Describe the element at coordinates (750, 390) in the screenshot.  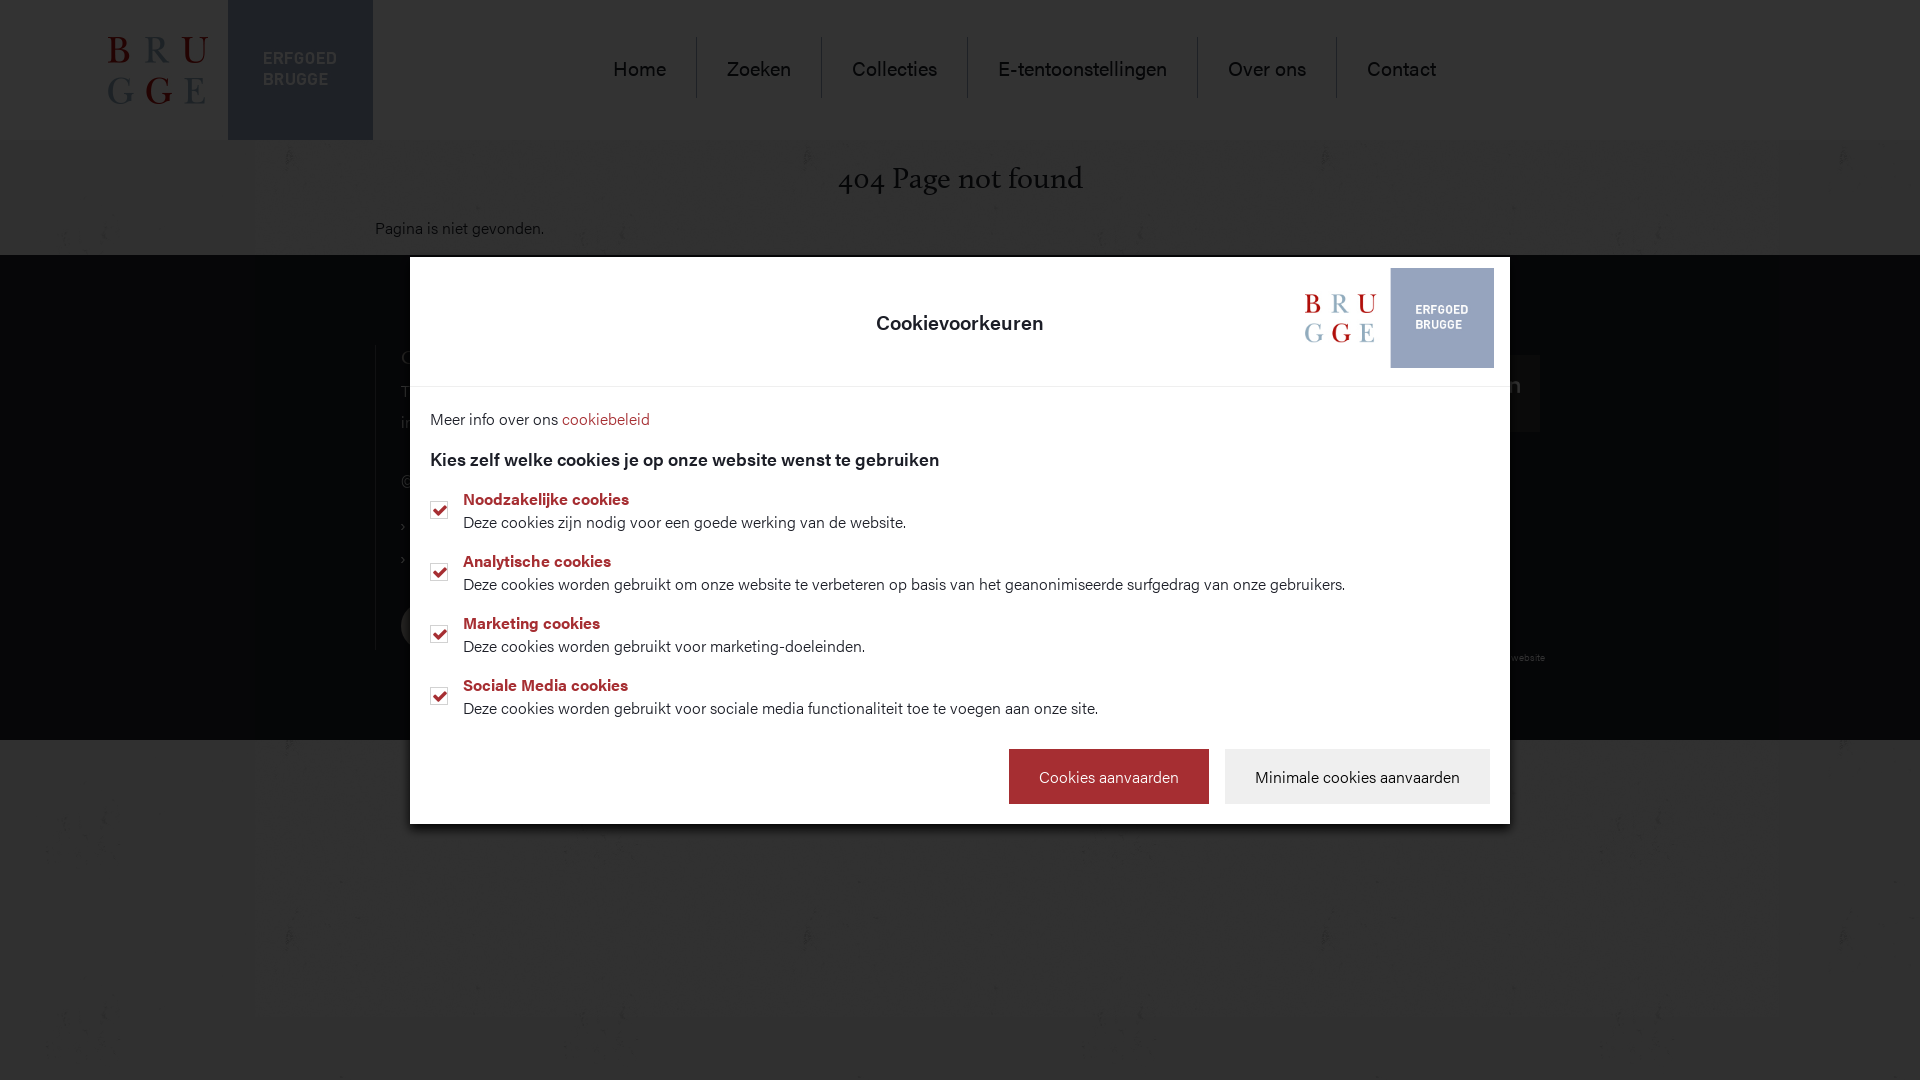
I see `Zoeken` at that location.